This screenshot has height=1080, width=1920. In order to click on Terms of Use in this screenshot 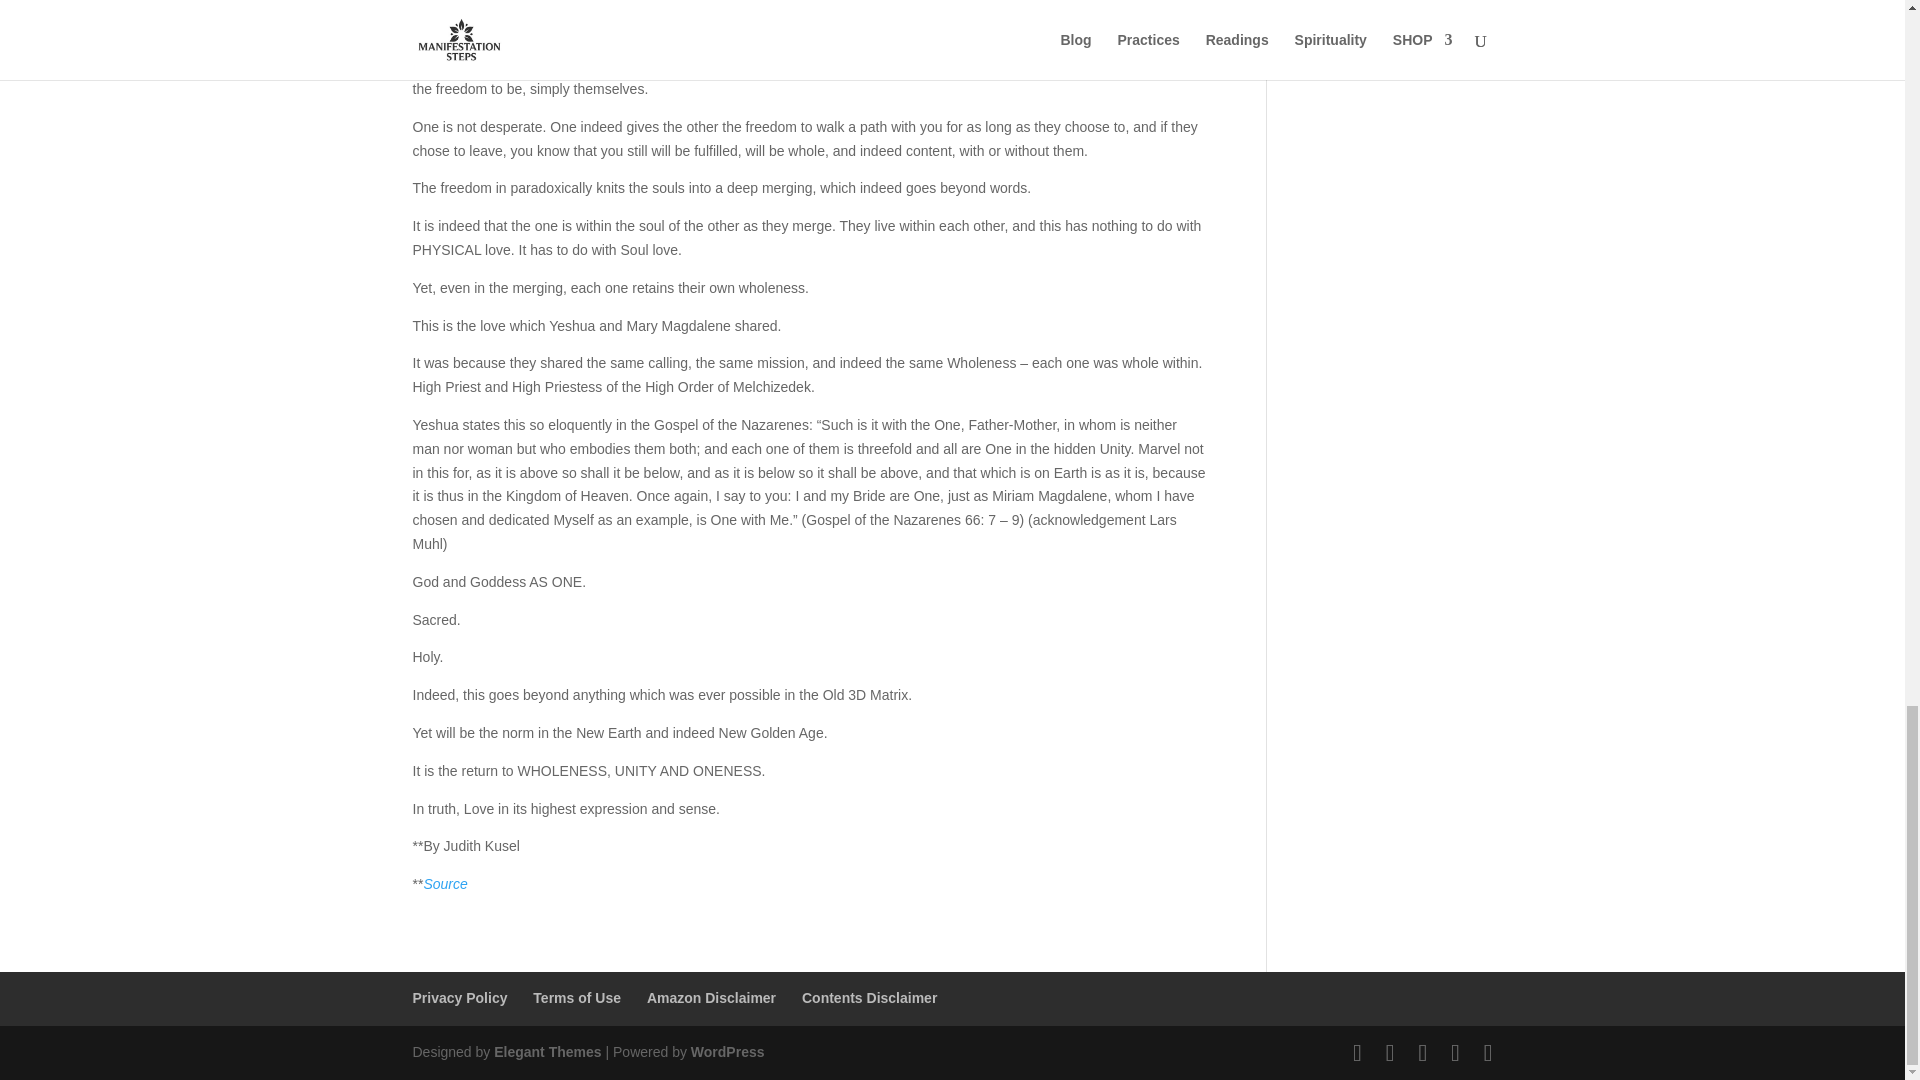, I will do `click(576, 998)`.